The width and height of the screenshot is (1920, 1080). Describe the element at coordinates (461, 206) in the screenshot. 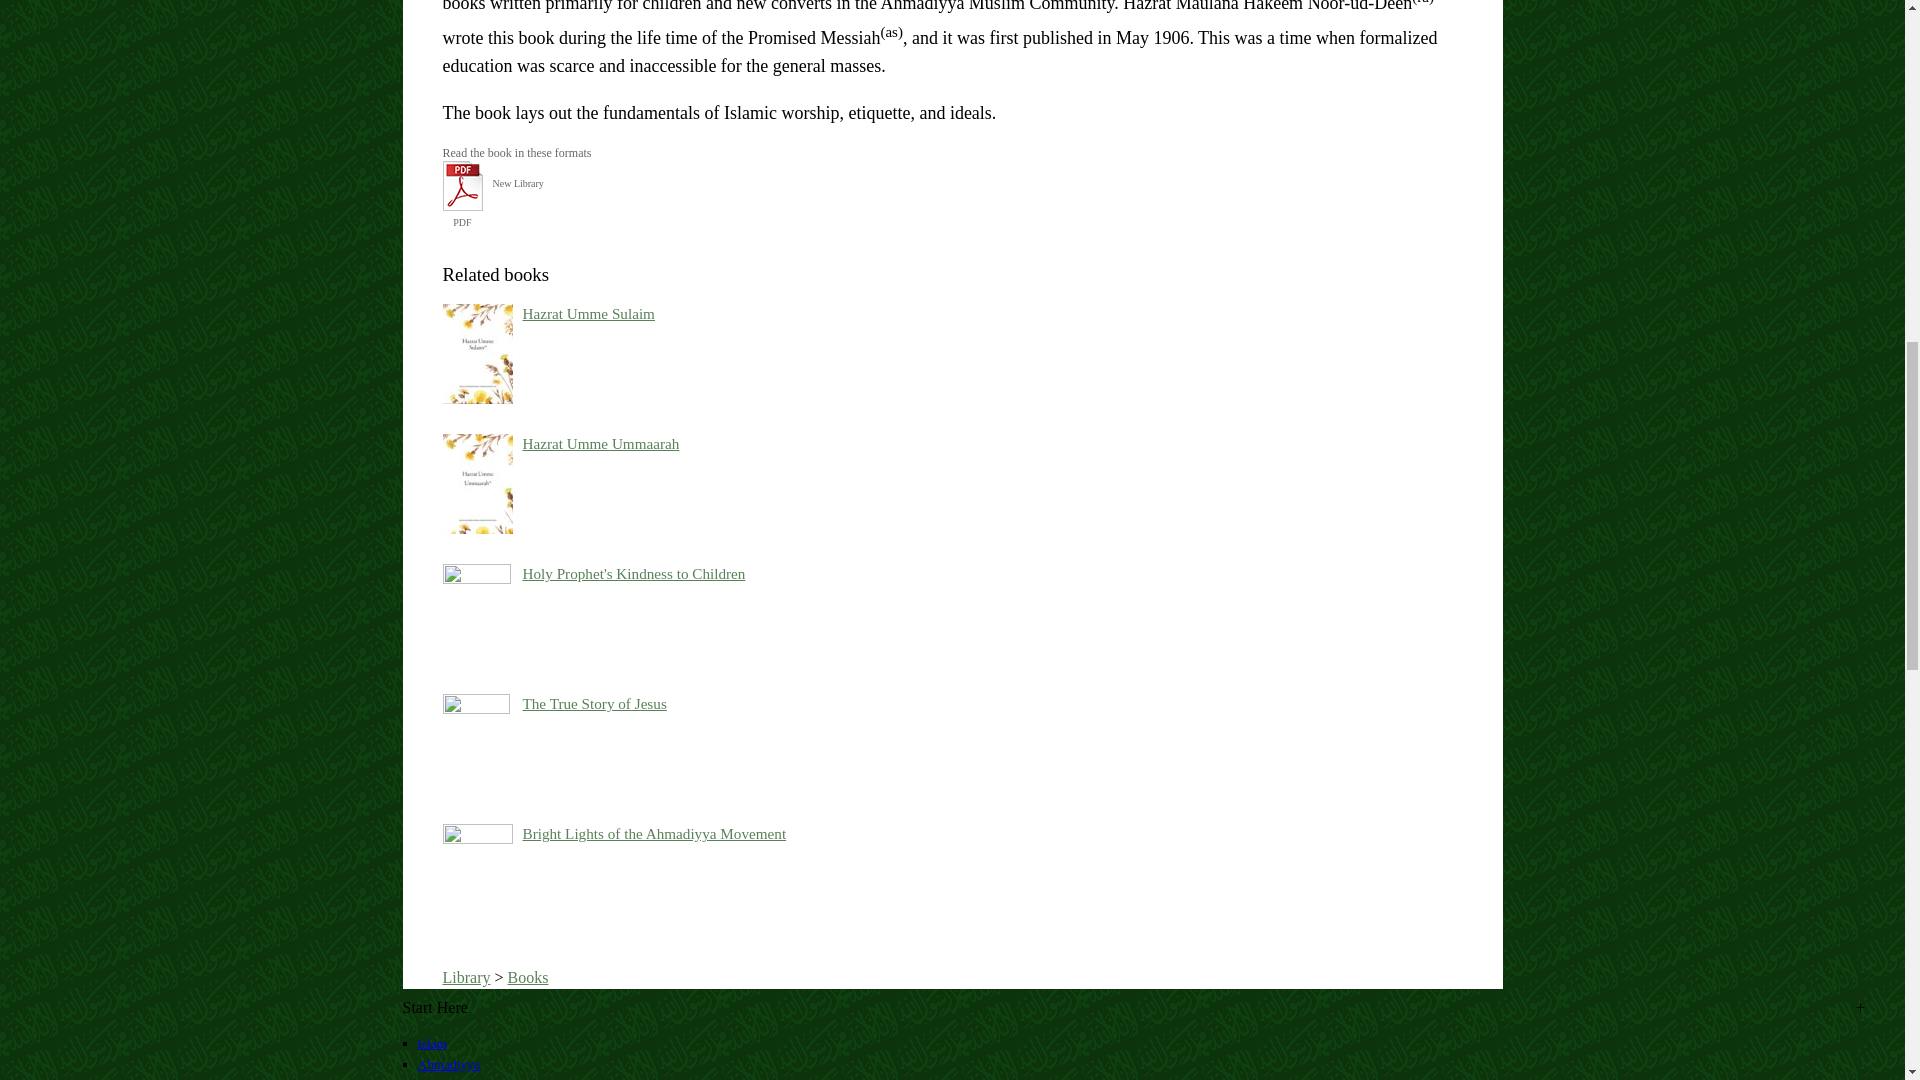

I see `Download PDF` at that location.